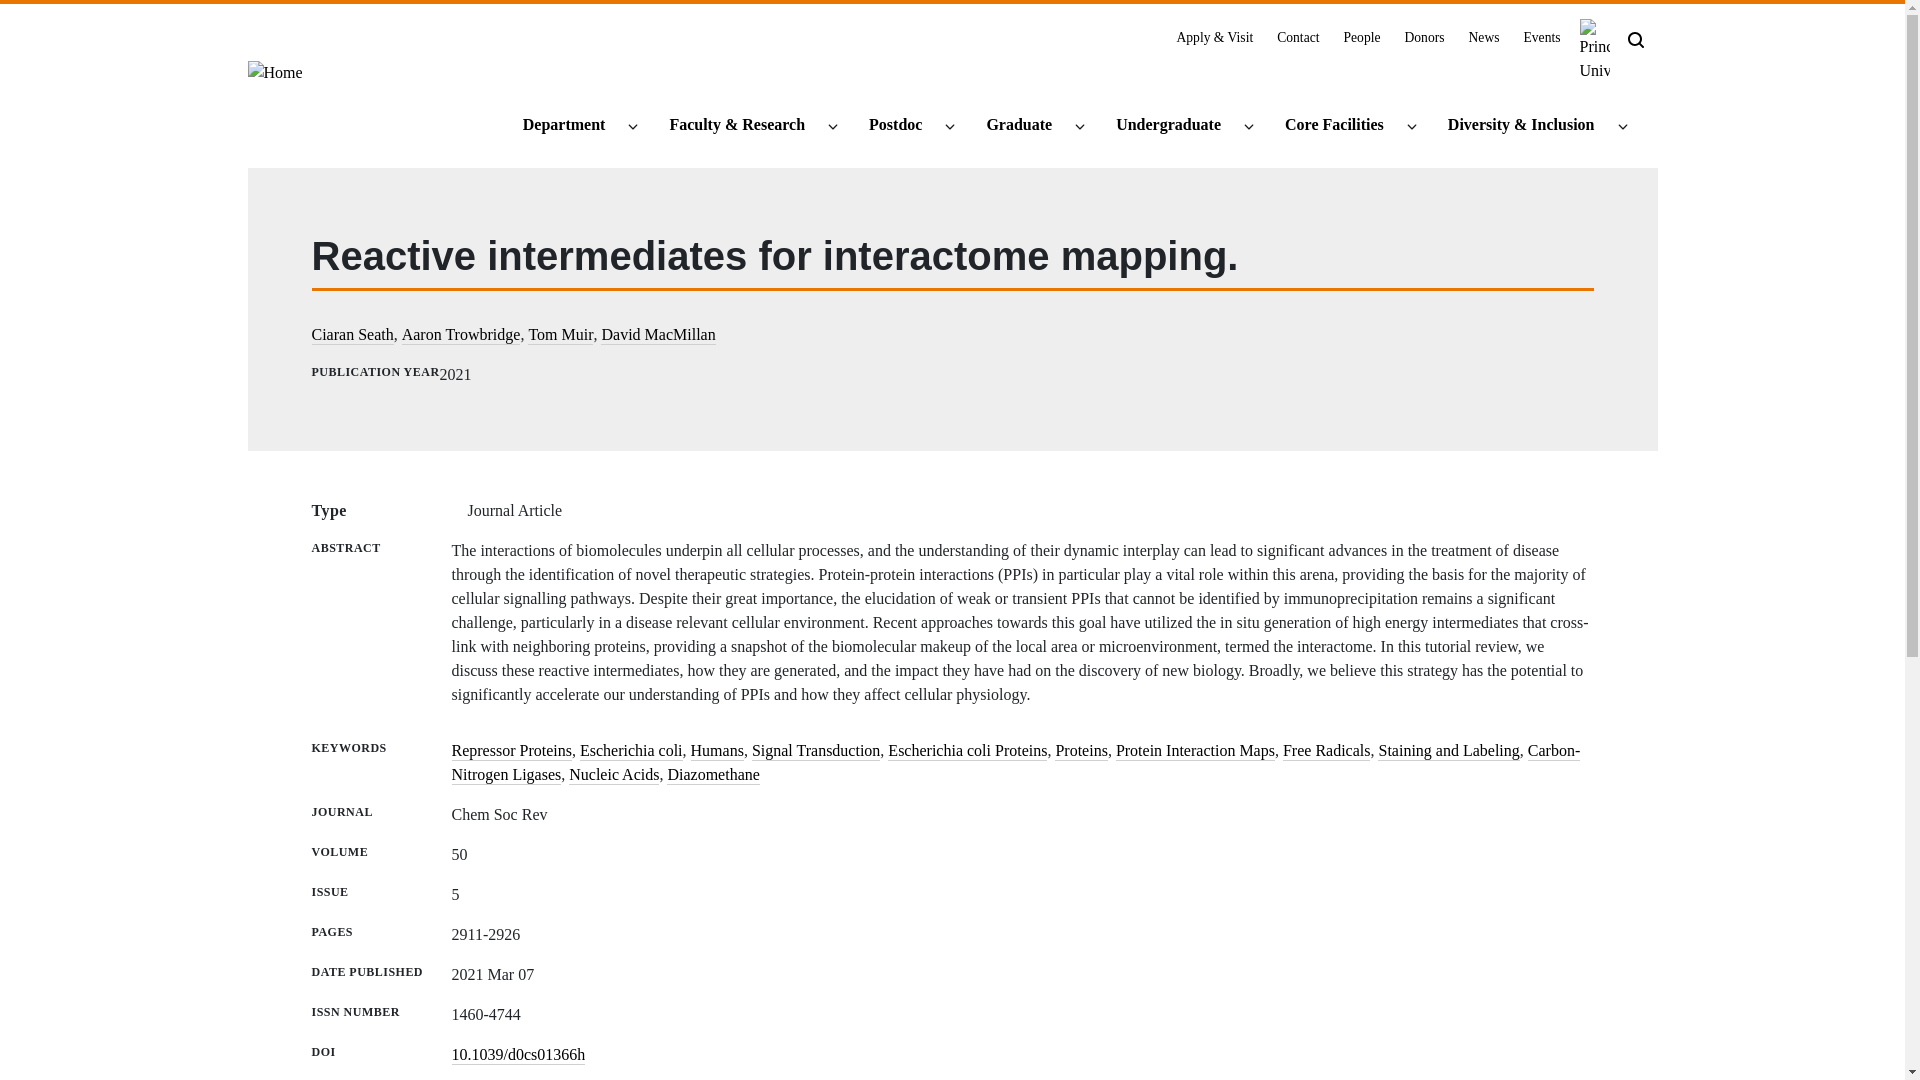 Image resolution: width=1920 pixels, height=1080 pixels. I want to click on Home, so click(275, 80).